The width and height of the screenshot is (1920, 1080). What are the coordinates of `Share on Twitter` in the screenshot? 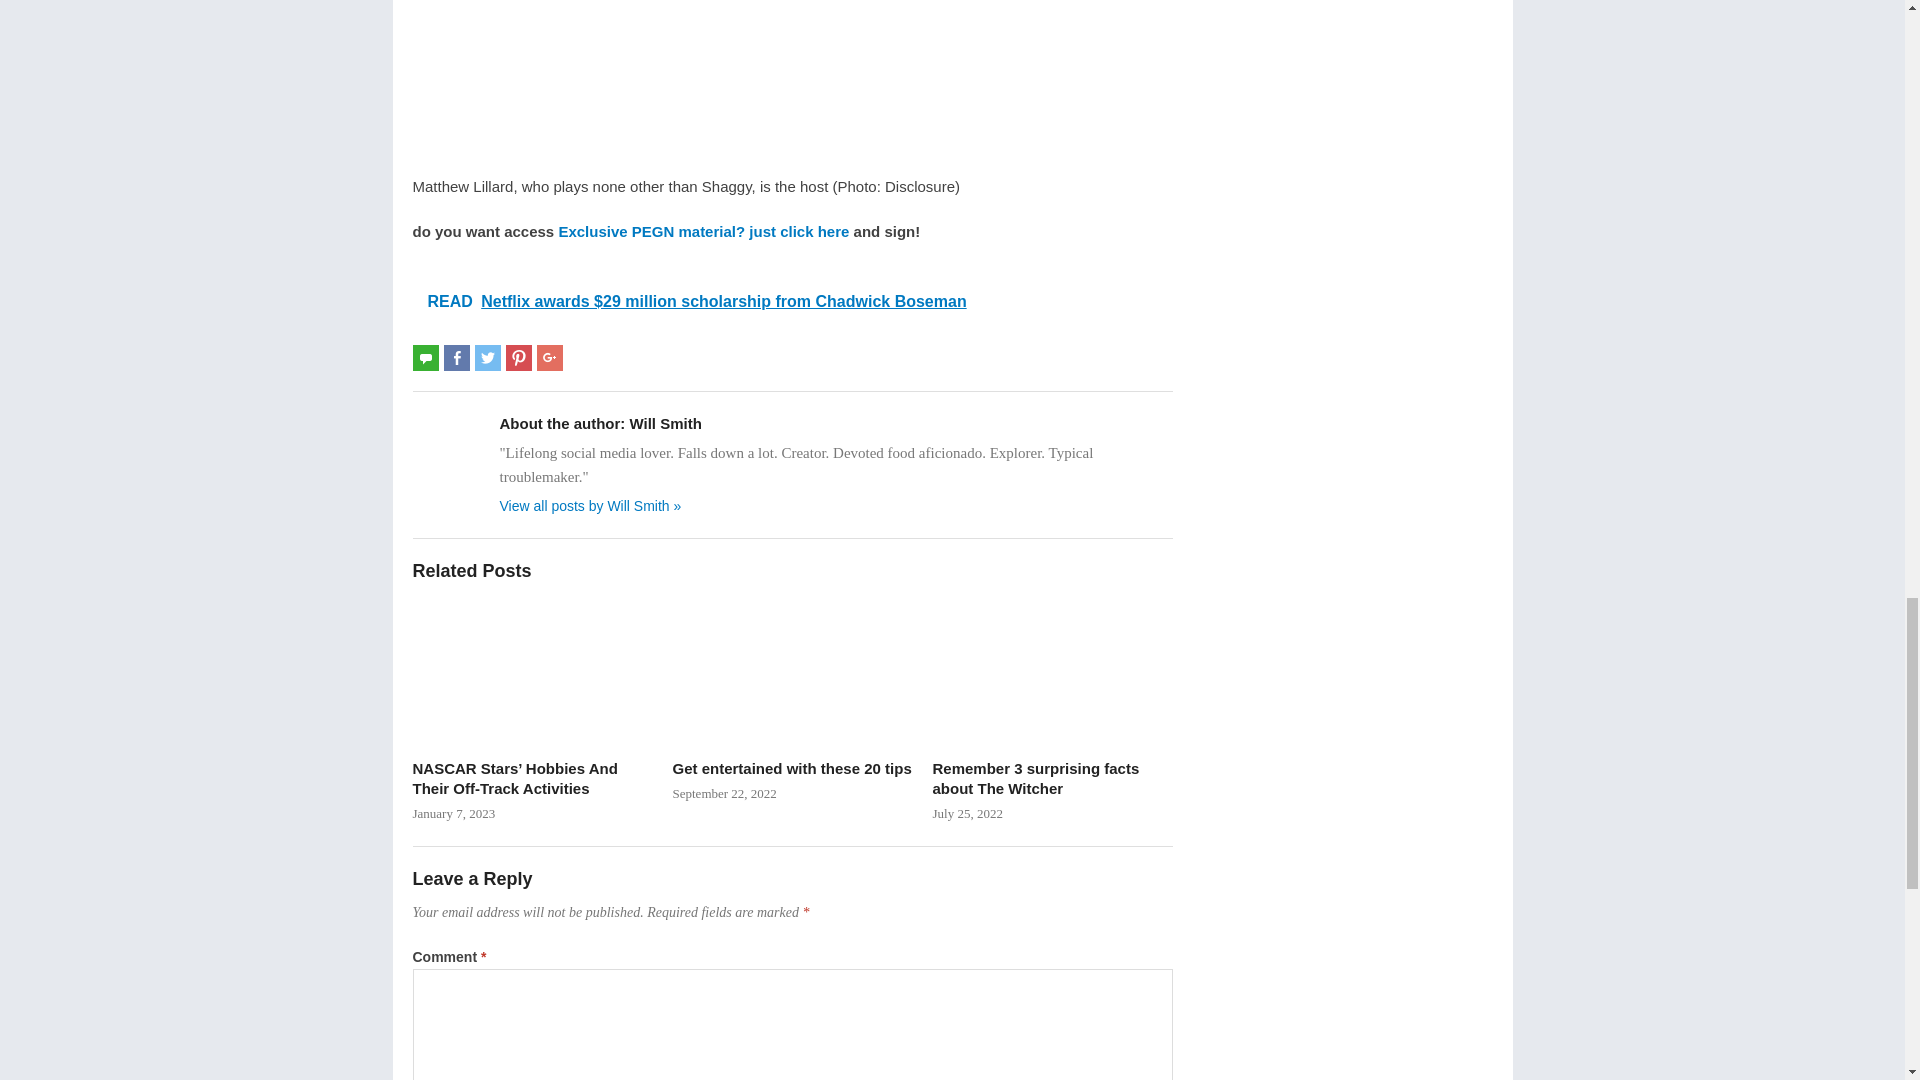 It's located at (488, 357).